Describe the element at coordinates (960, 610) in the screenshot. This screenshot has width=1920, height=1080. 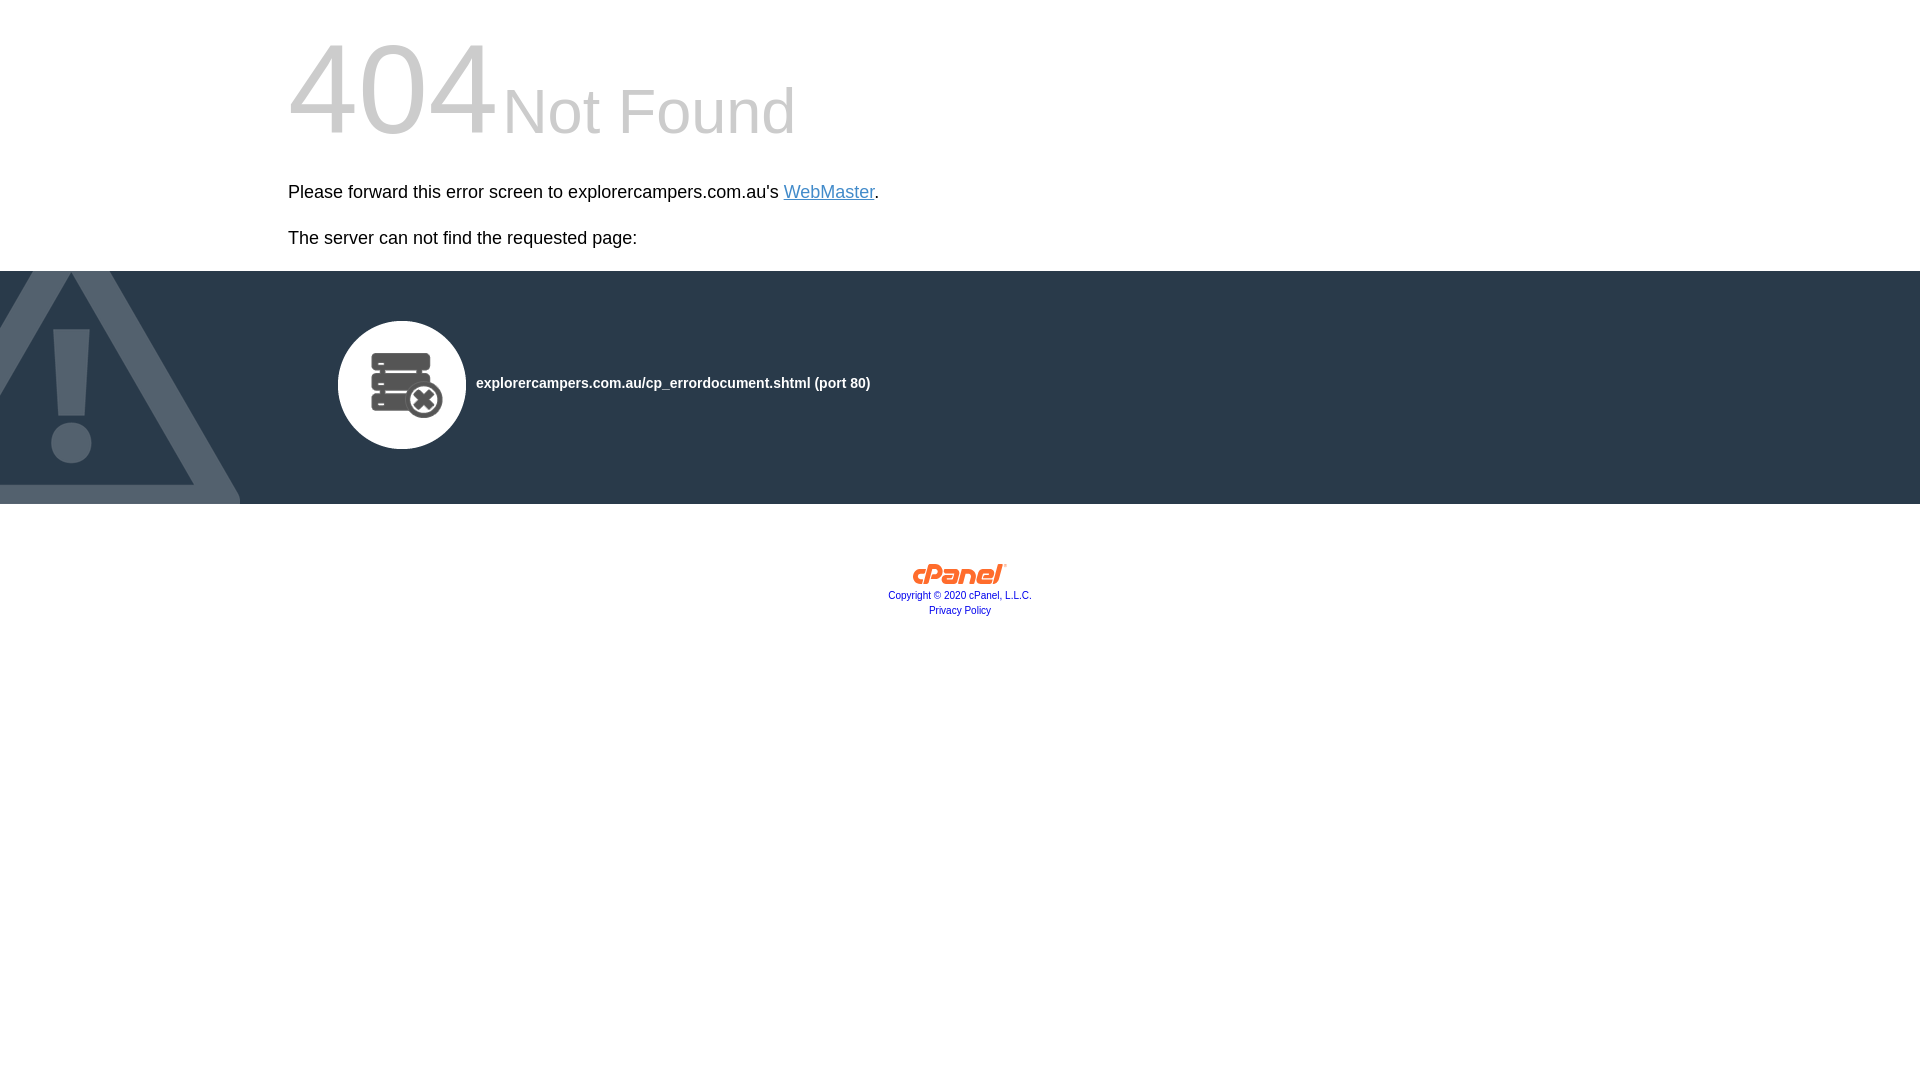
I see `Privacy Policy` at that location.